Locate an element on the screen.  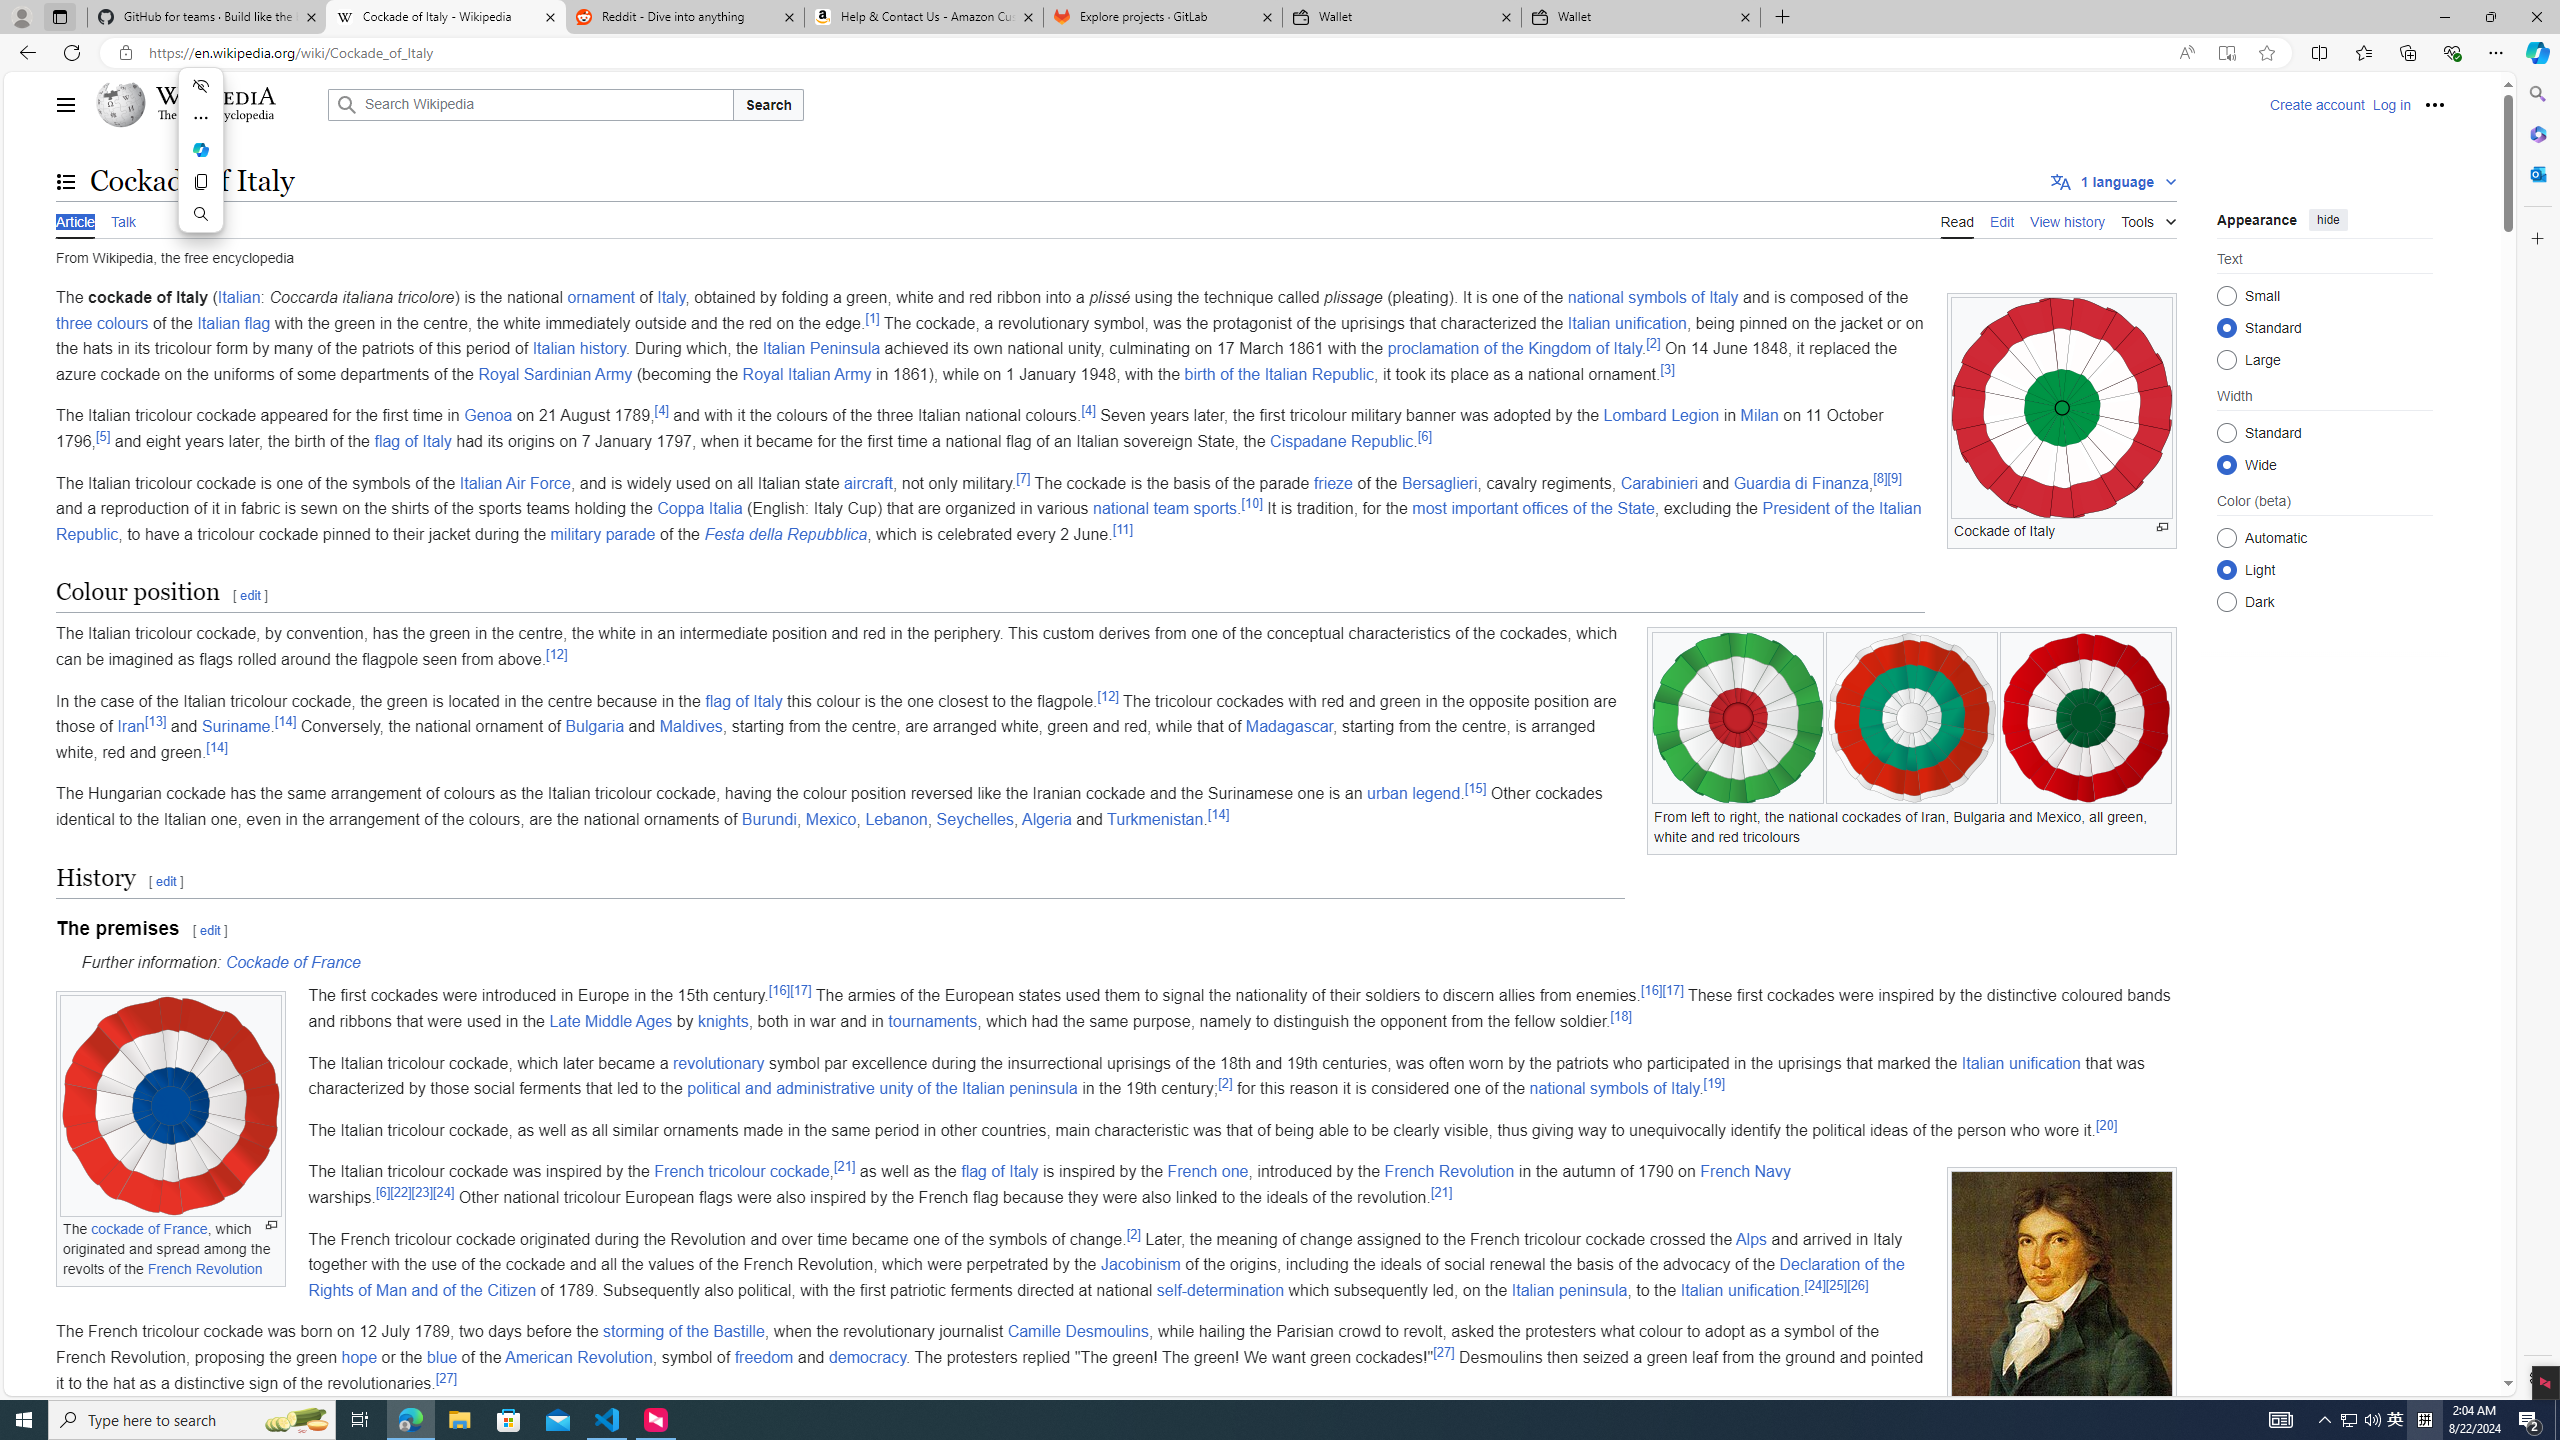
Wikipedia is located at coordinates (216, 96).